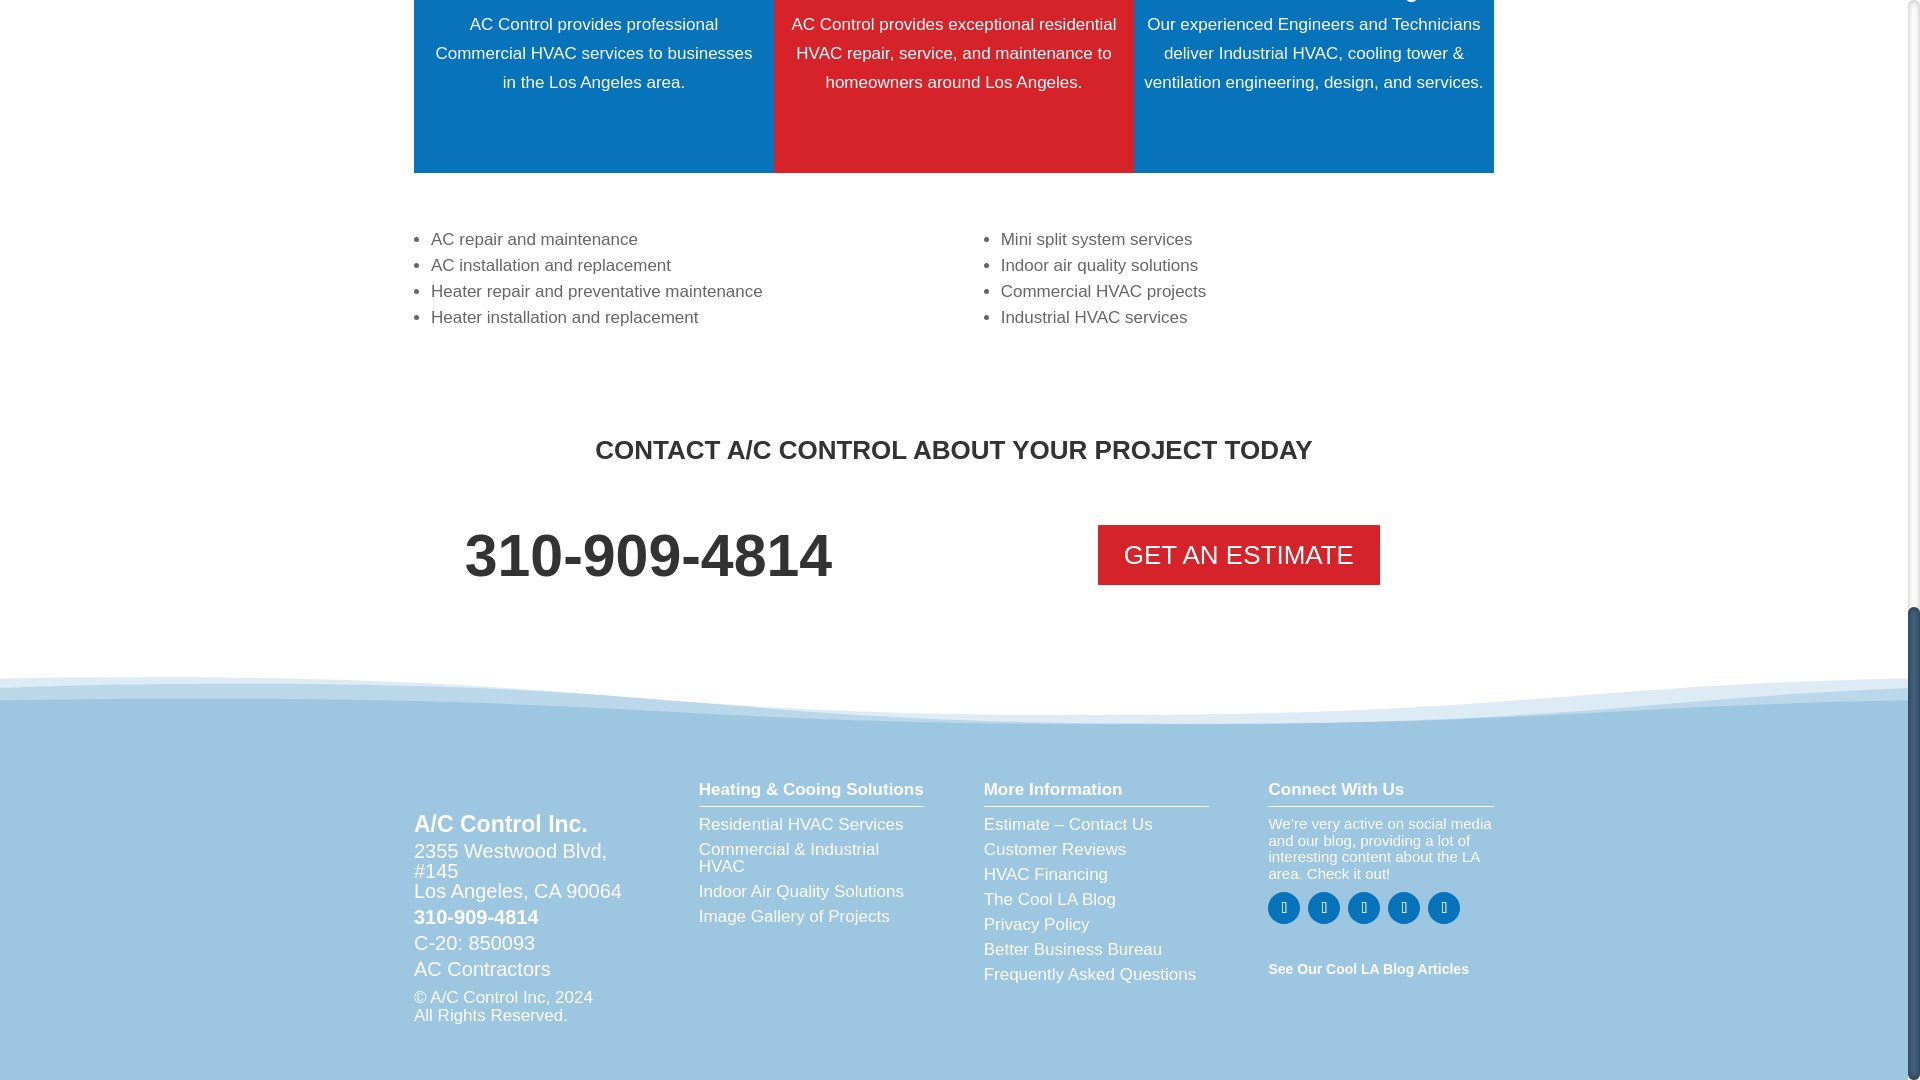 This screenshot has width=1920, height=1080. What do you see at coordinates (1283, 908) in the screenshot?
I see `Follow on Facebook` at bounding box center [1283, 908].